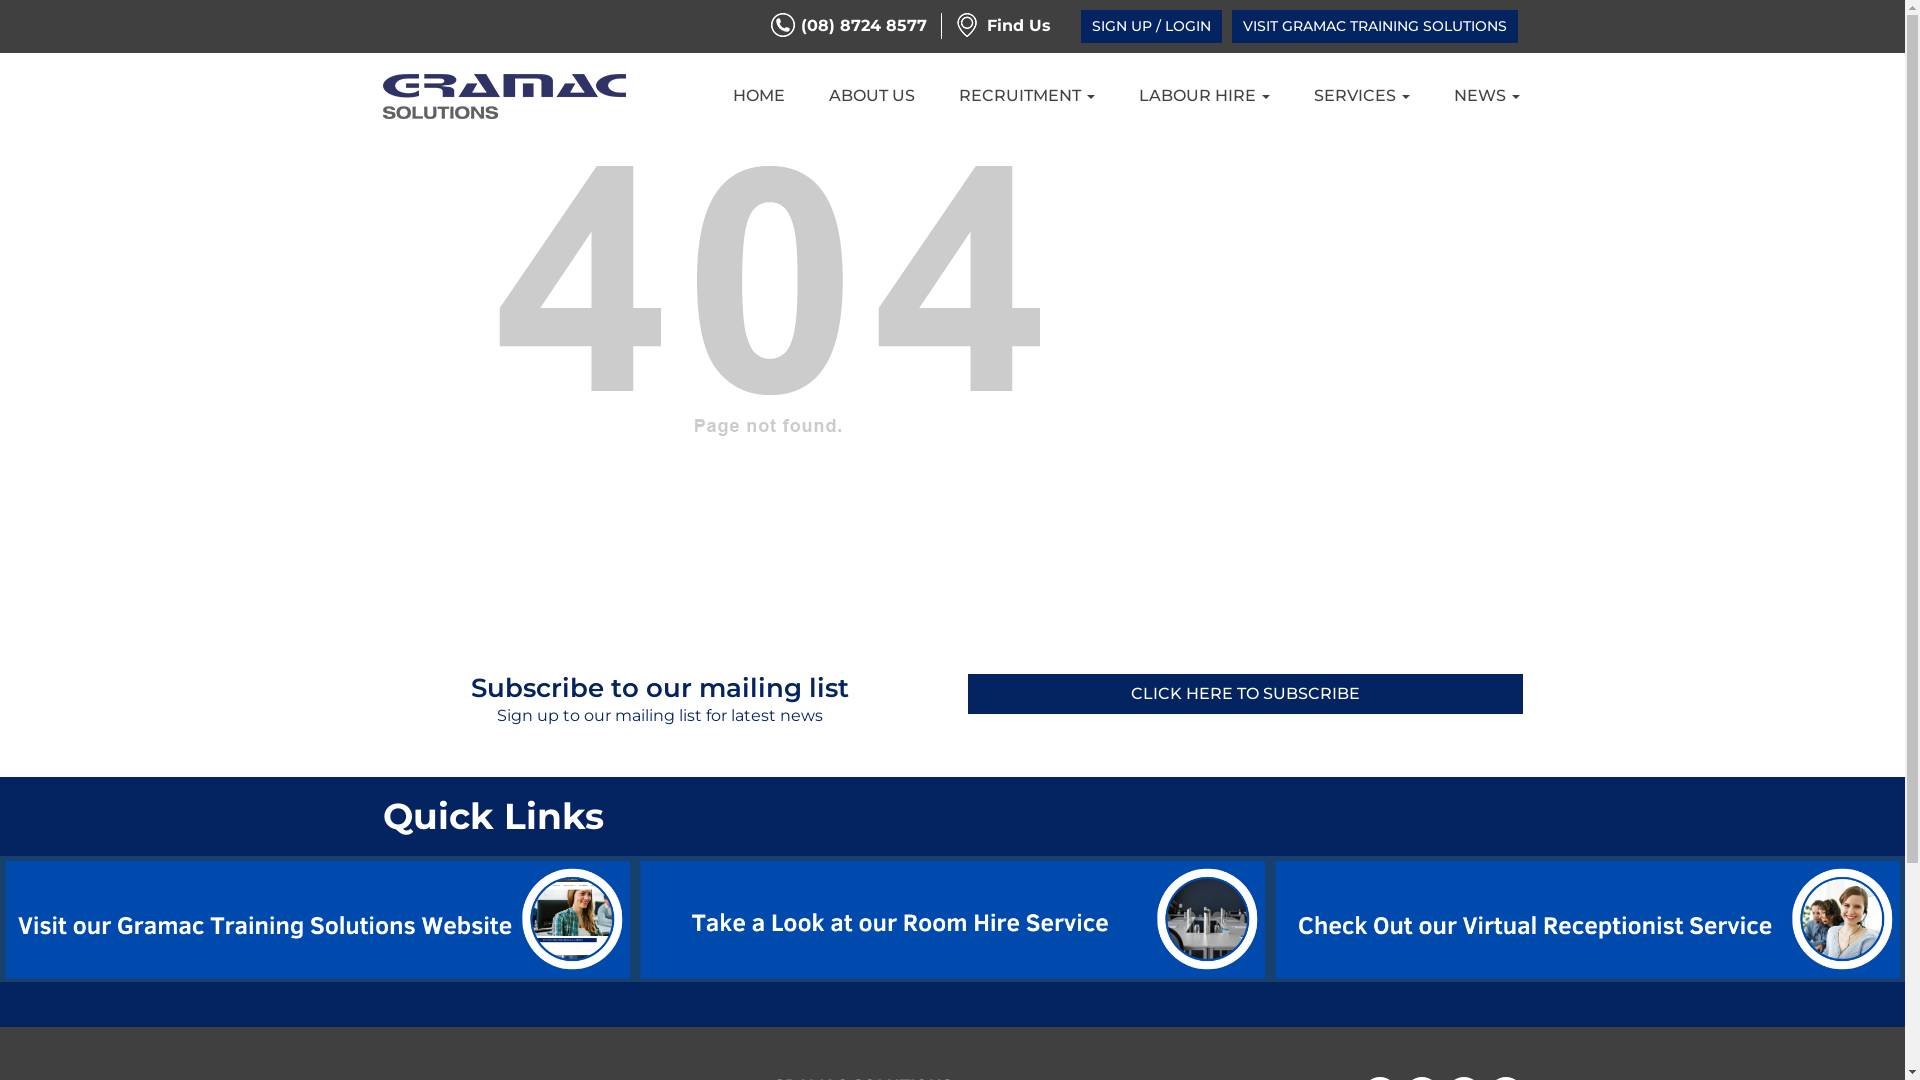 The width and height of the screenshot is (1920, 1080). What do you see at coordinates (1486, 96) in the screenshot?
I see `NEWS` at bounding box center [1486, 96].